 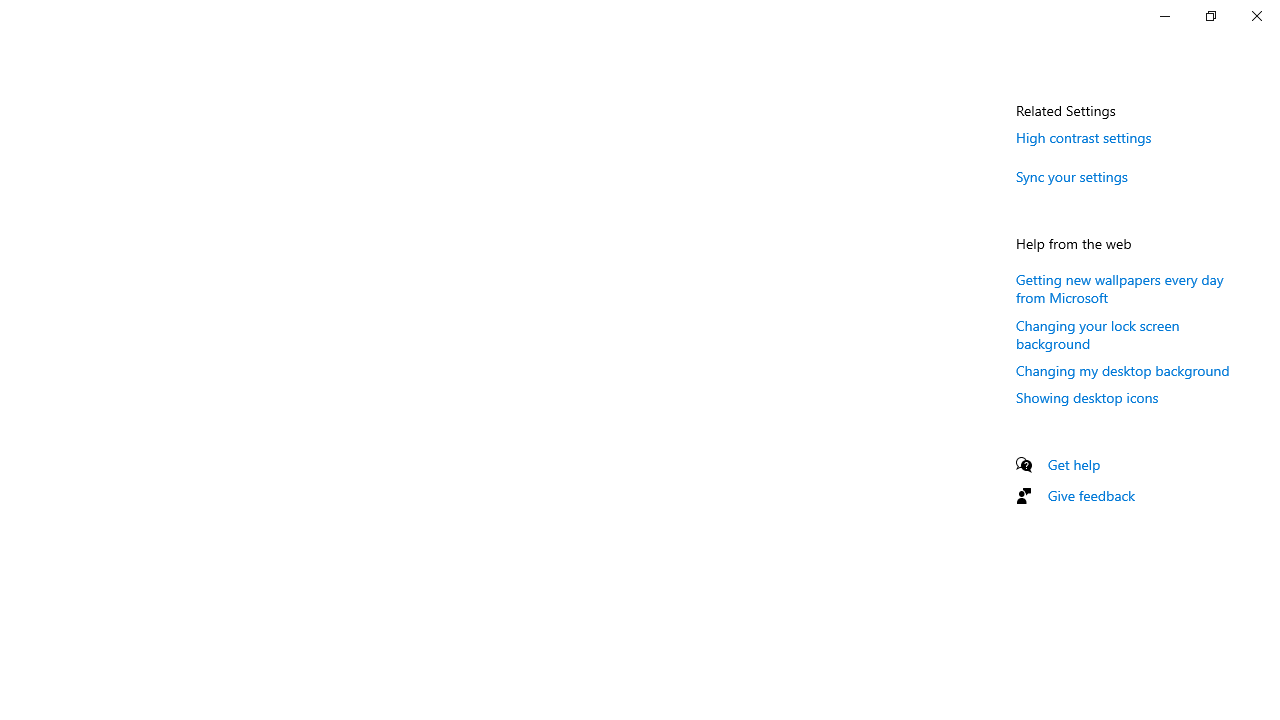 What do you see at coordinates (1087, 397) in the screenshot?
I see `Showing desktop icons` at bounding box center [1087, 397].